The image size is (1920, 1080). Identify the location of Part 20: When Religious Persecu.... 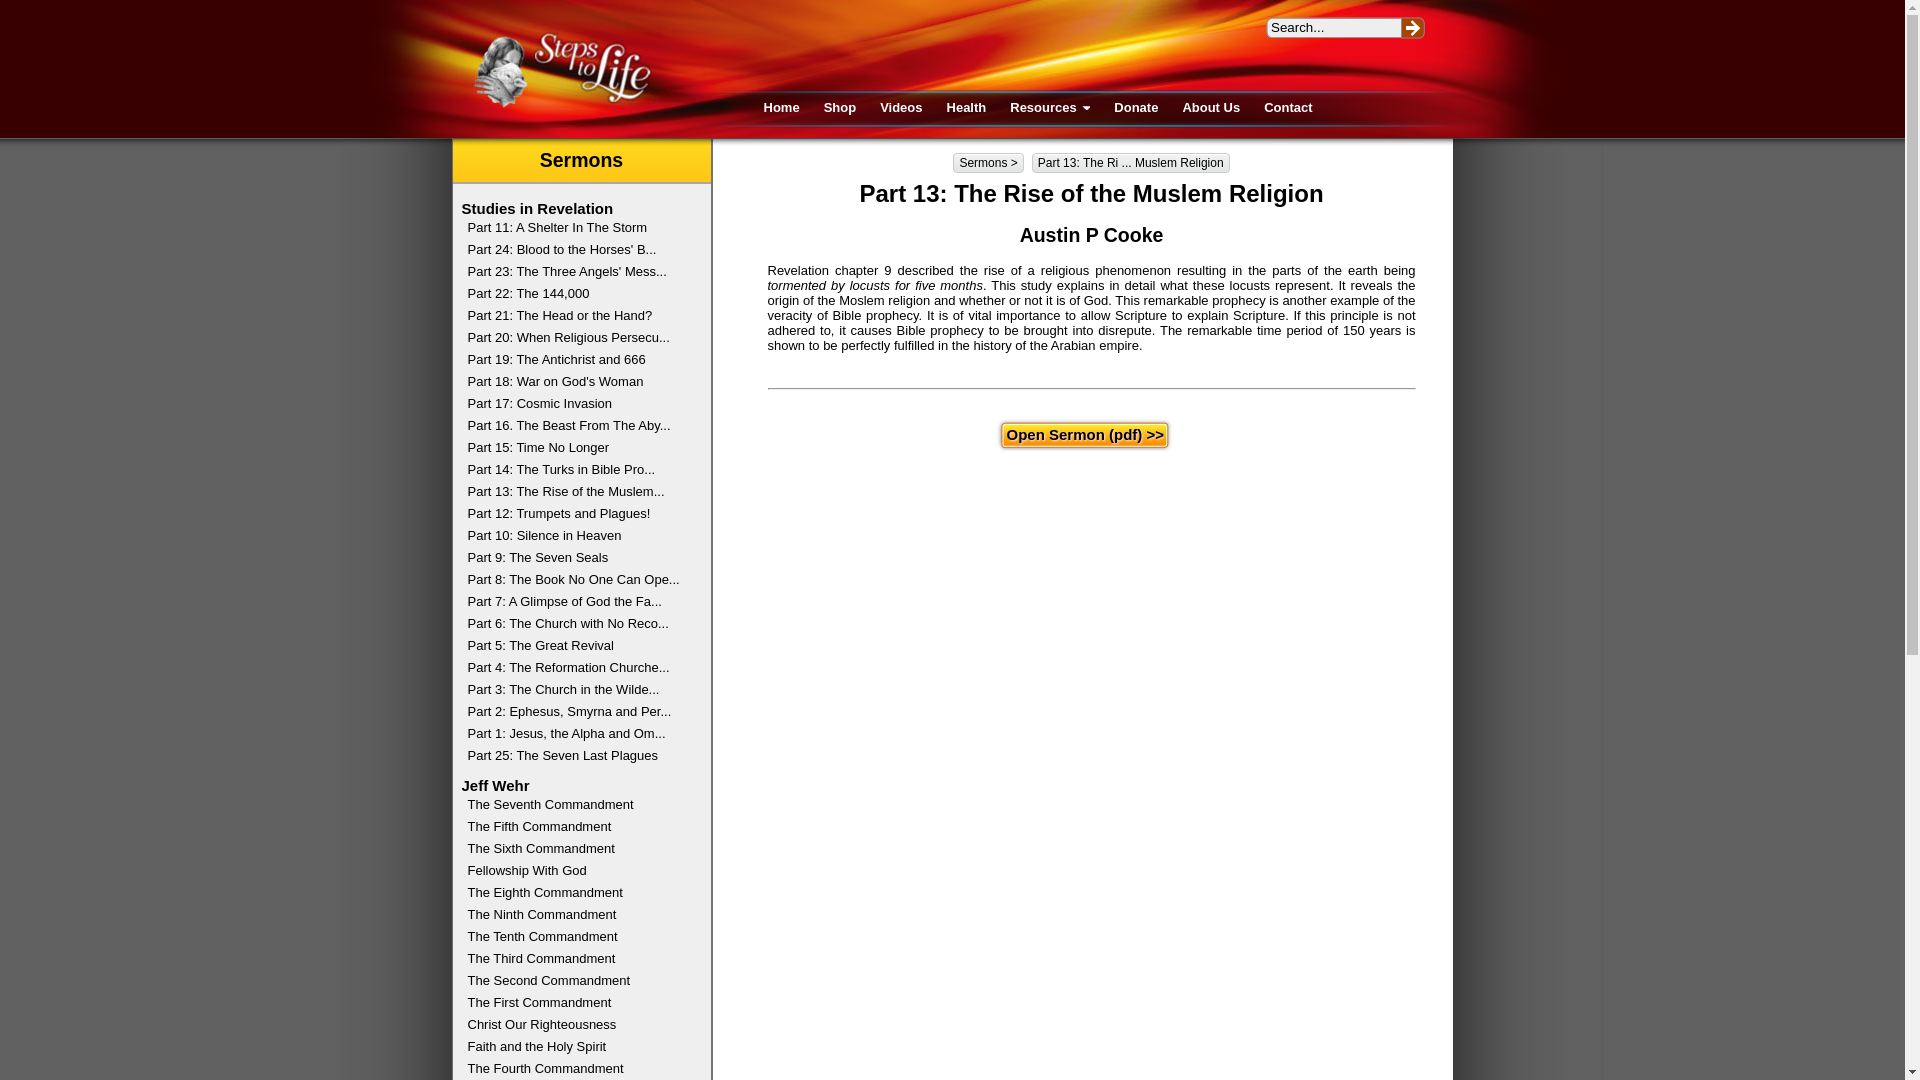
(576, 340).